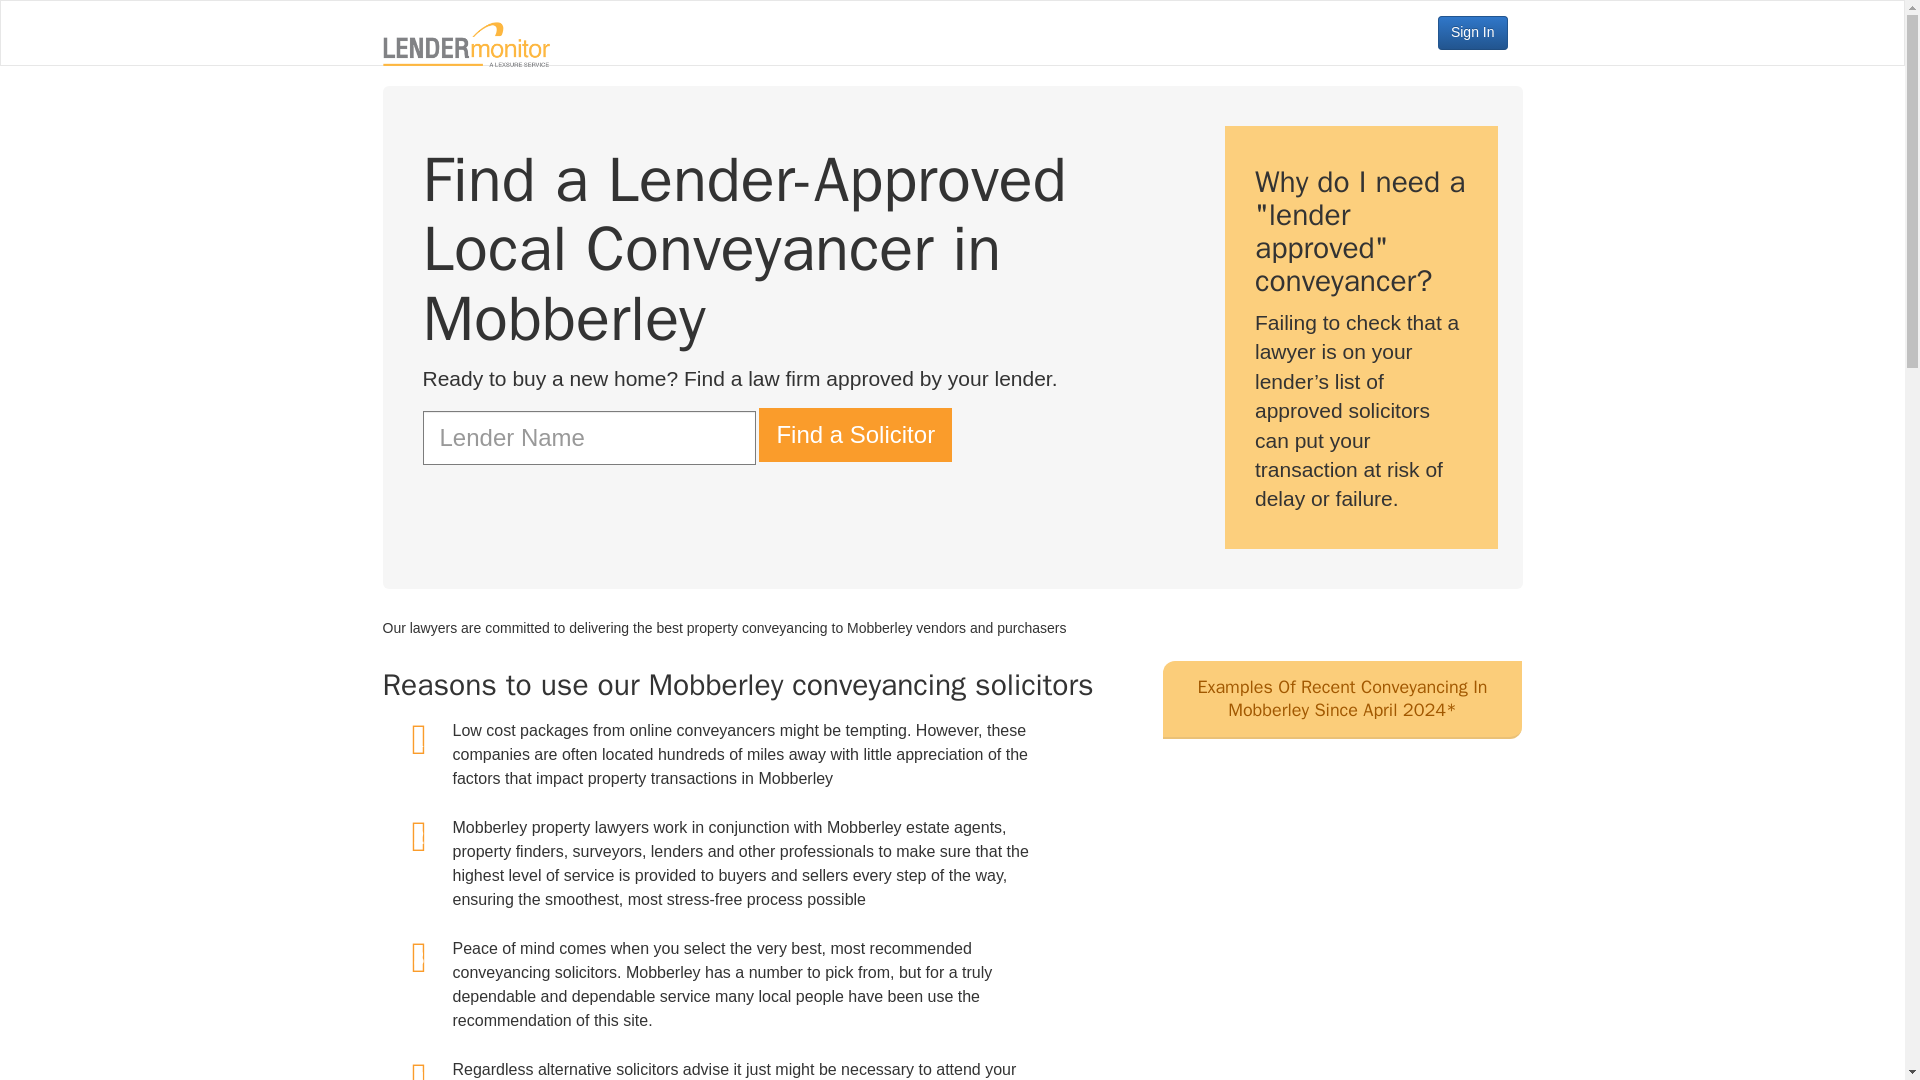  What do you see at coordinates (1472, 32) in the screenshot?
I see `Sign In` at bounding box center [1472, 32].